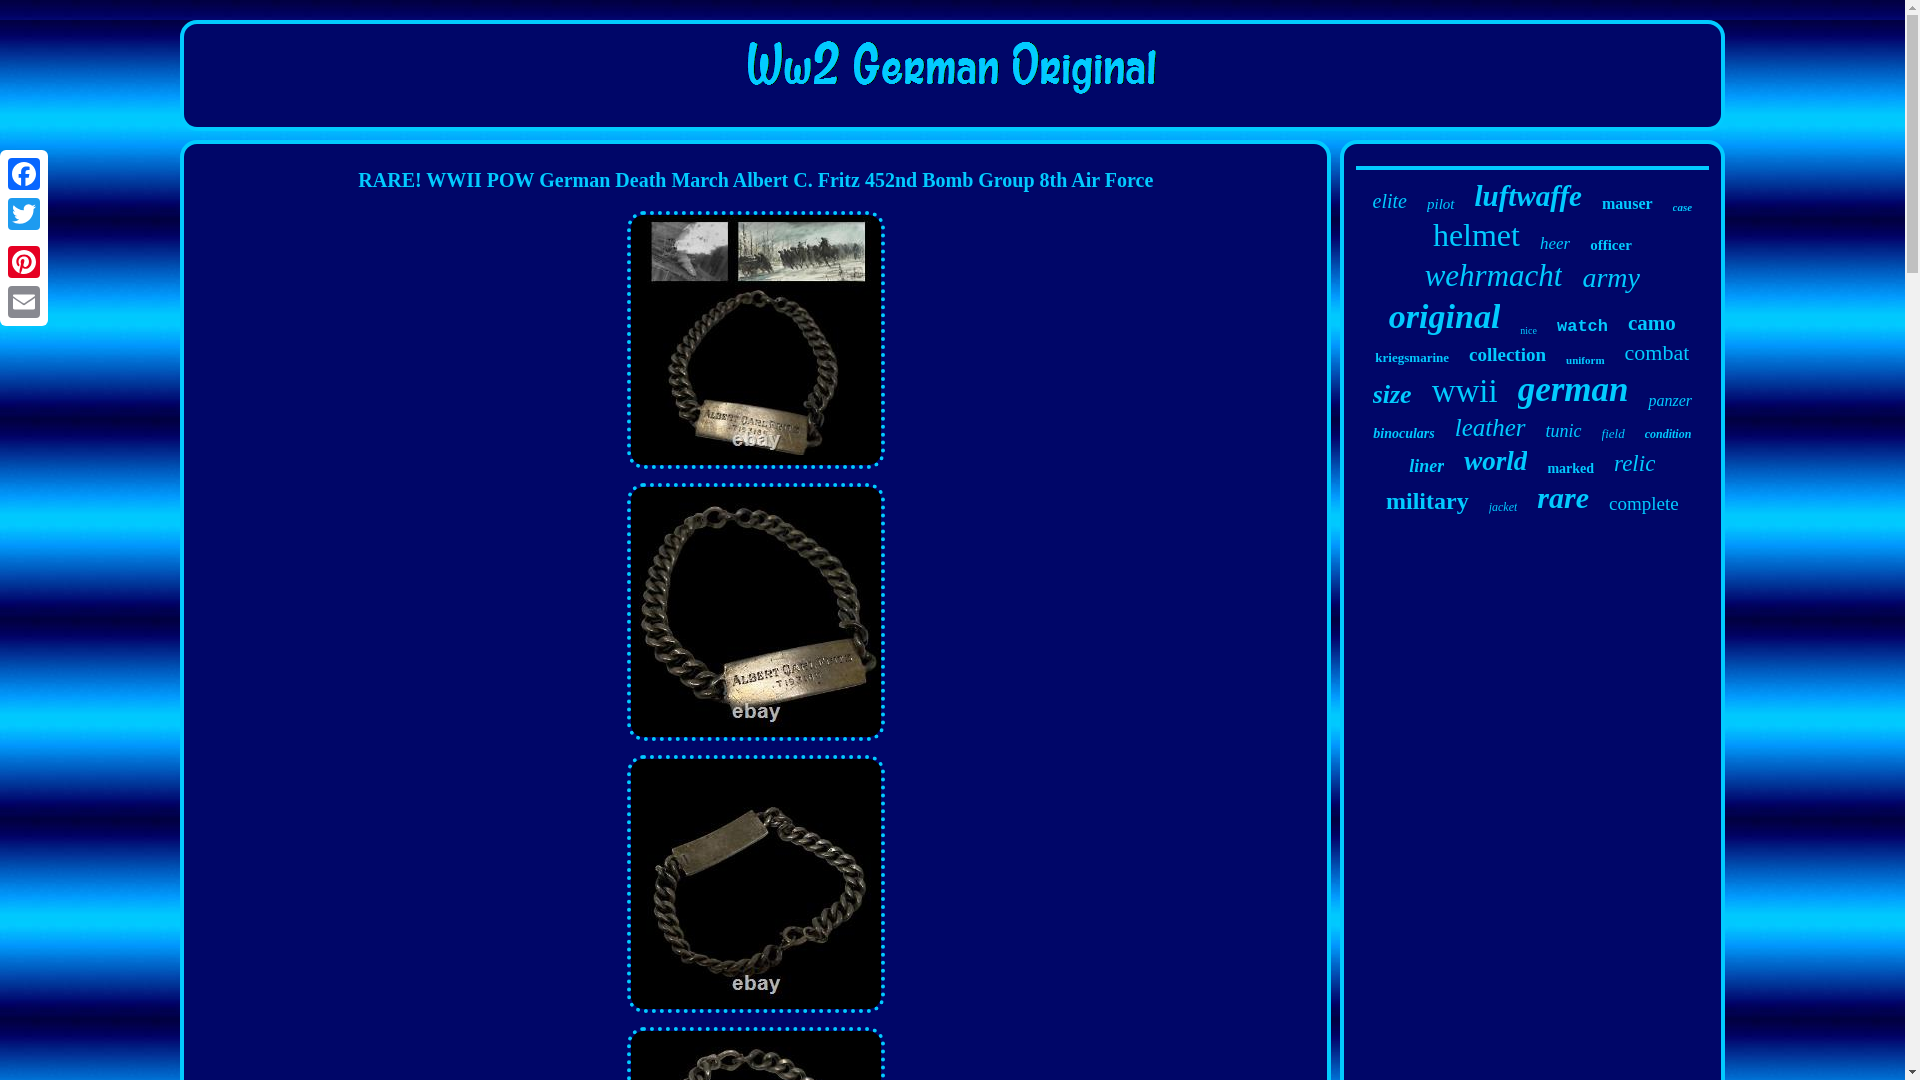  What do you see at coordinates (1476, 235) in the screenshot?
I see `helmet` at bounding box center [1476, 235].